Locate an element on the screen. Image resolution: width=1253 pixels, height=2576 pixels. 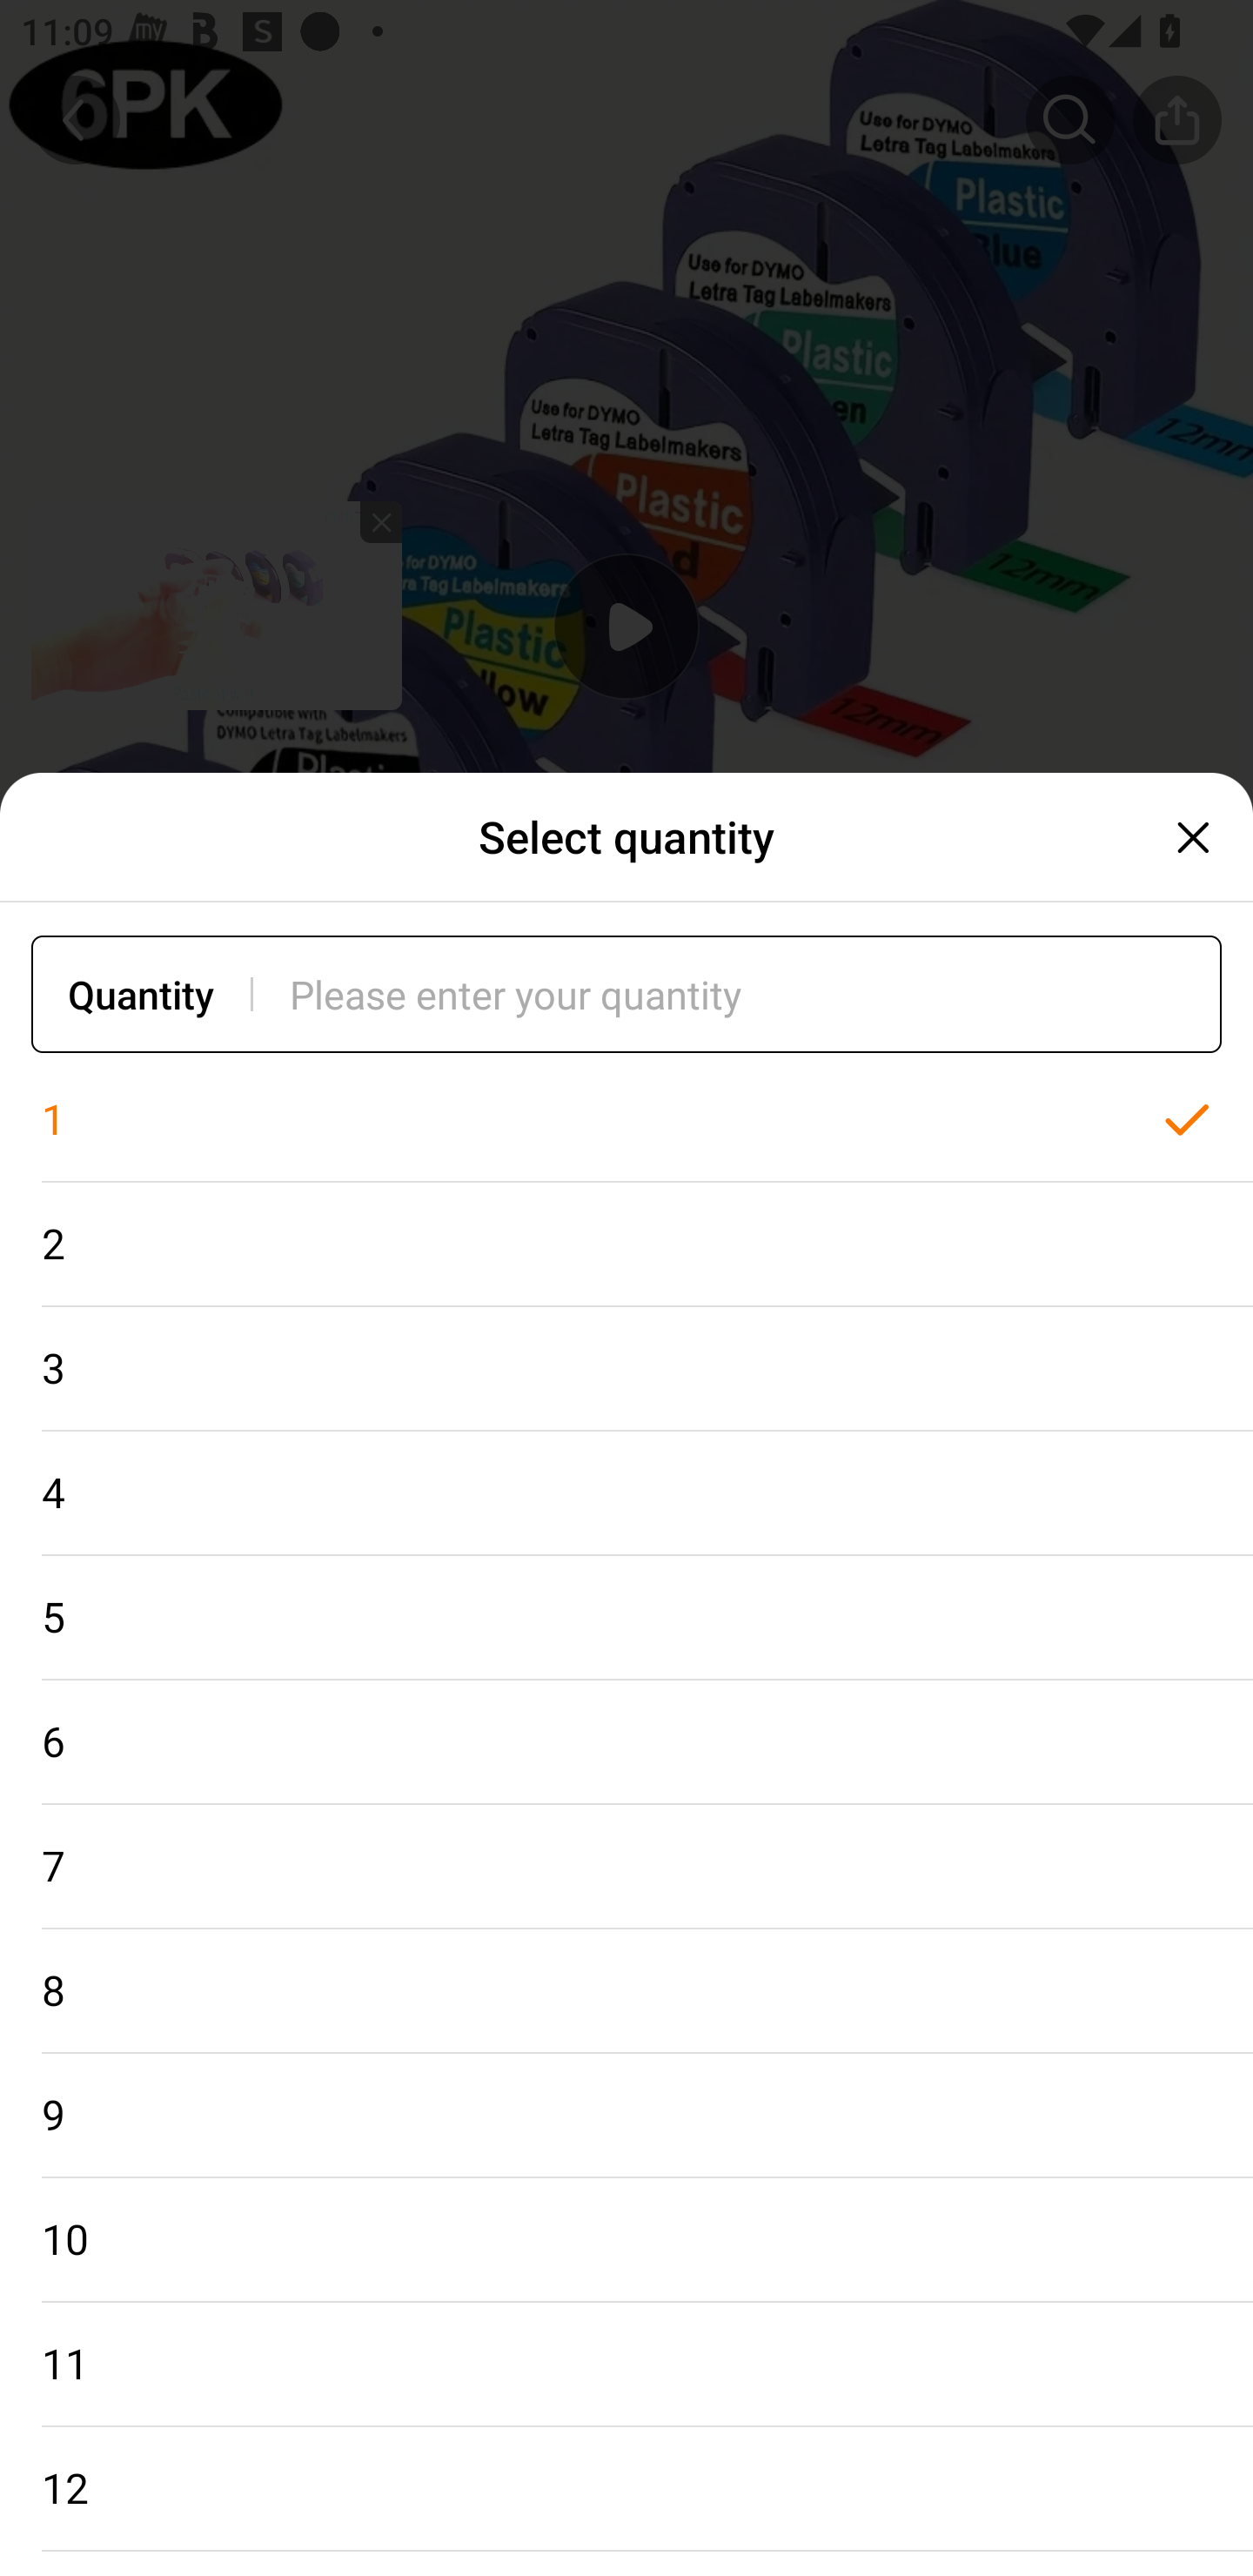
9 is located at coordinates (626, 2116).